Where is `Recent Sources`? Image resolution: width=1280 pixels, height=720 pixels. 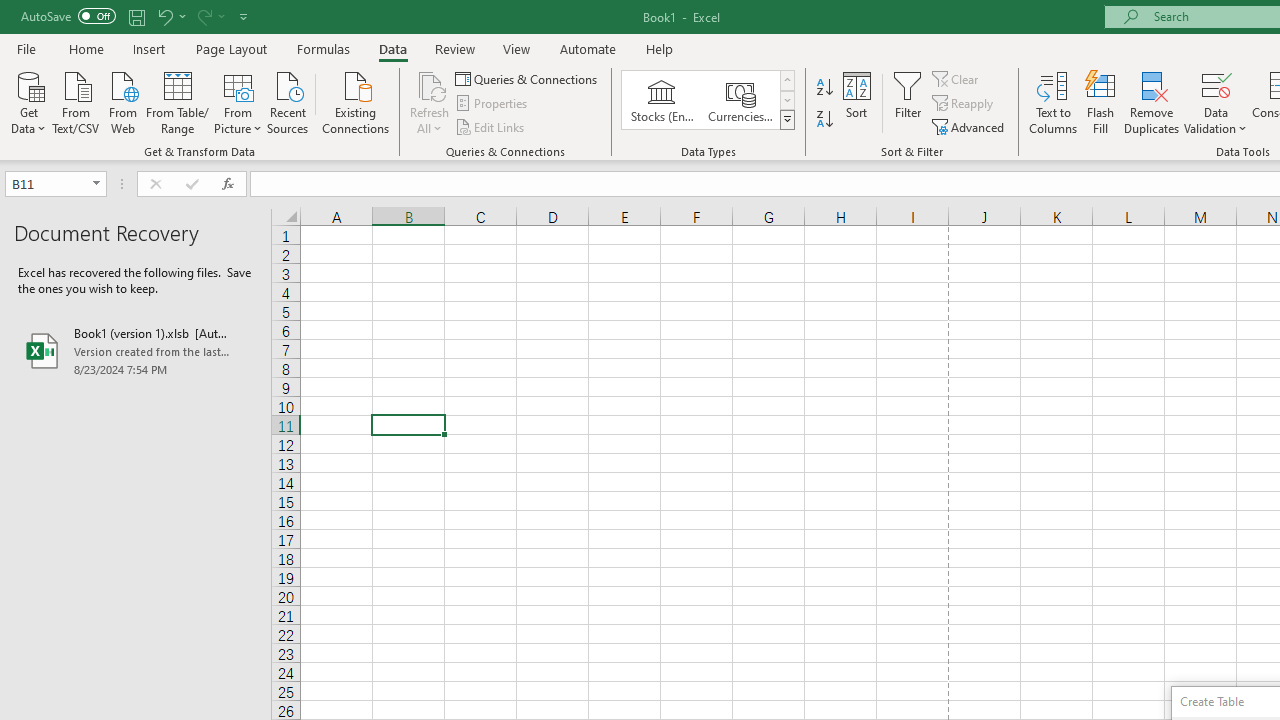
Recent Sources is located at coordinates (288, 101).